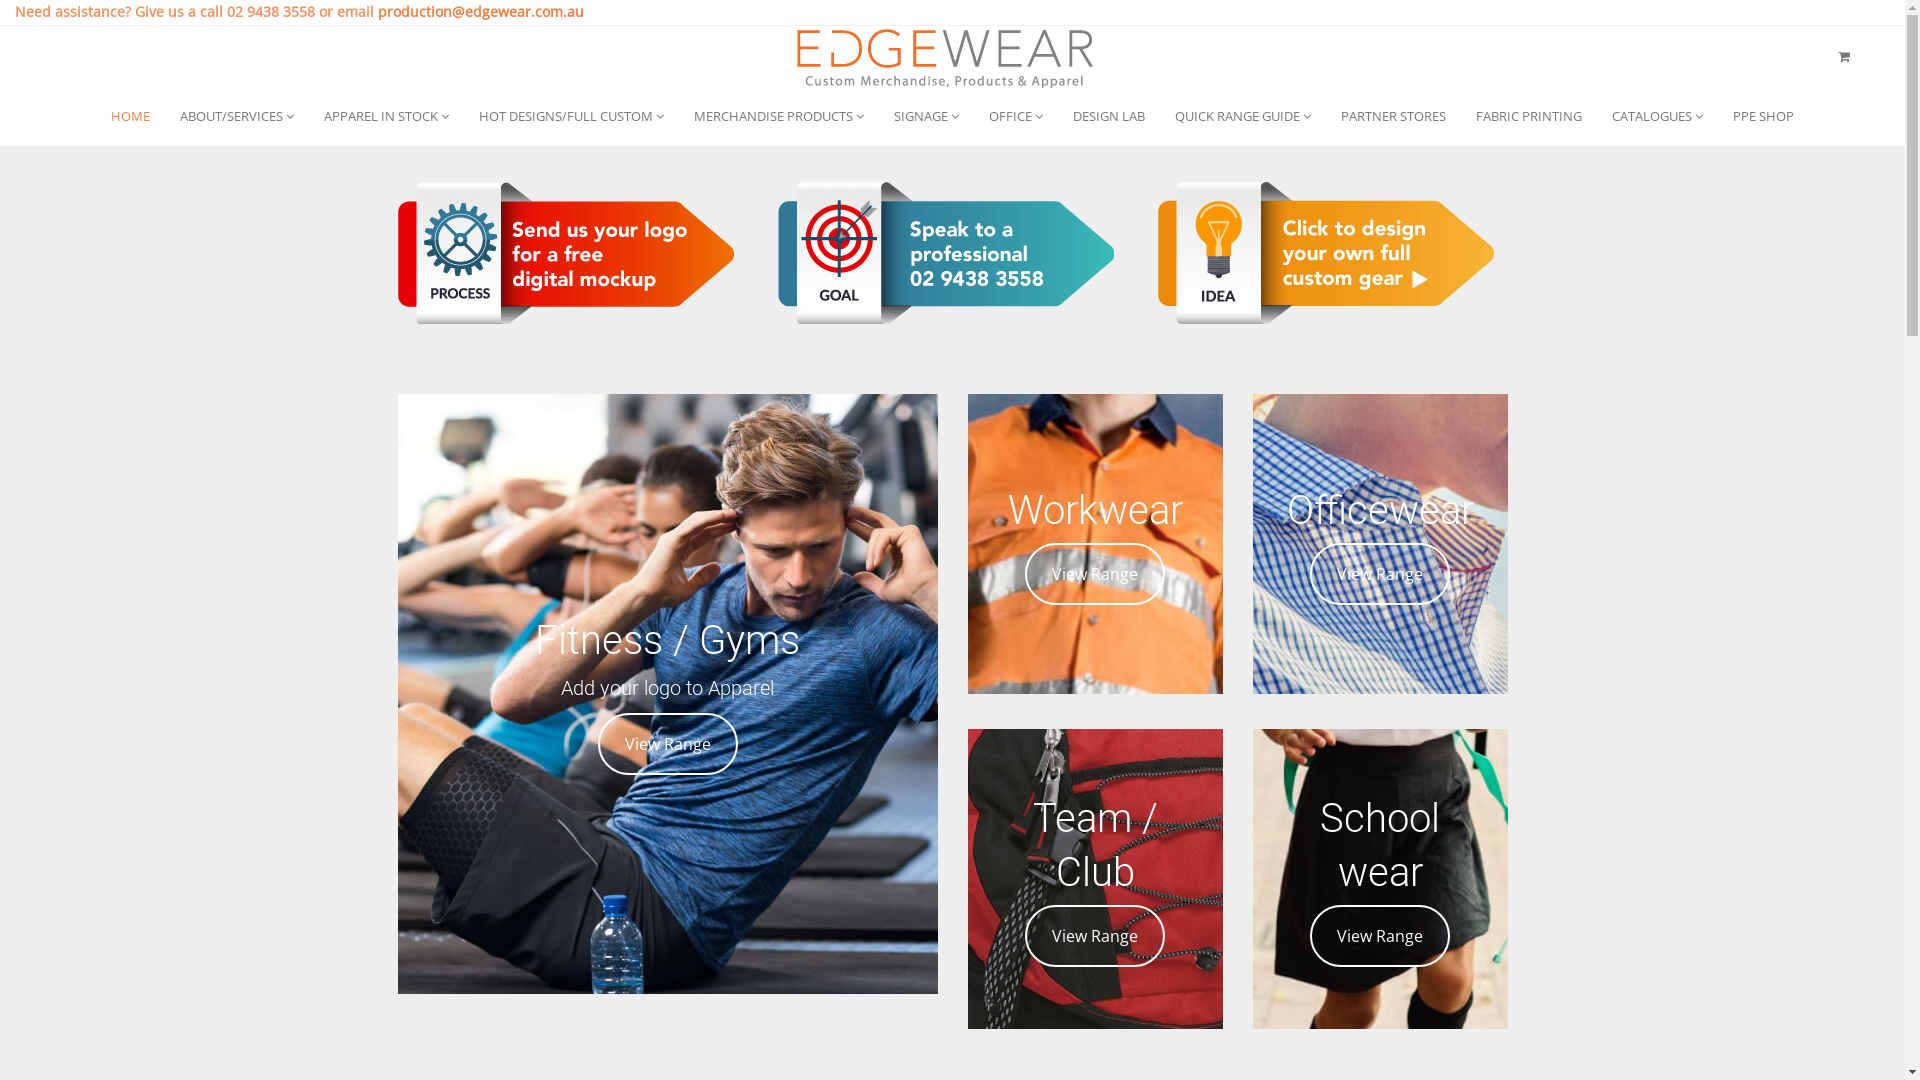 The width and height of the screenshot is (1920, 1080). Describe the element at coordinates (481, 12) in the screenshot. I see `production@edgewear.com.au` at that location.